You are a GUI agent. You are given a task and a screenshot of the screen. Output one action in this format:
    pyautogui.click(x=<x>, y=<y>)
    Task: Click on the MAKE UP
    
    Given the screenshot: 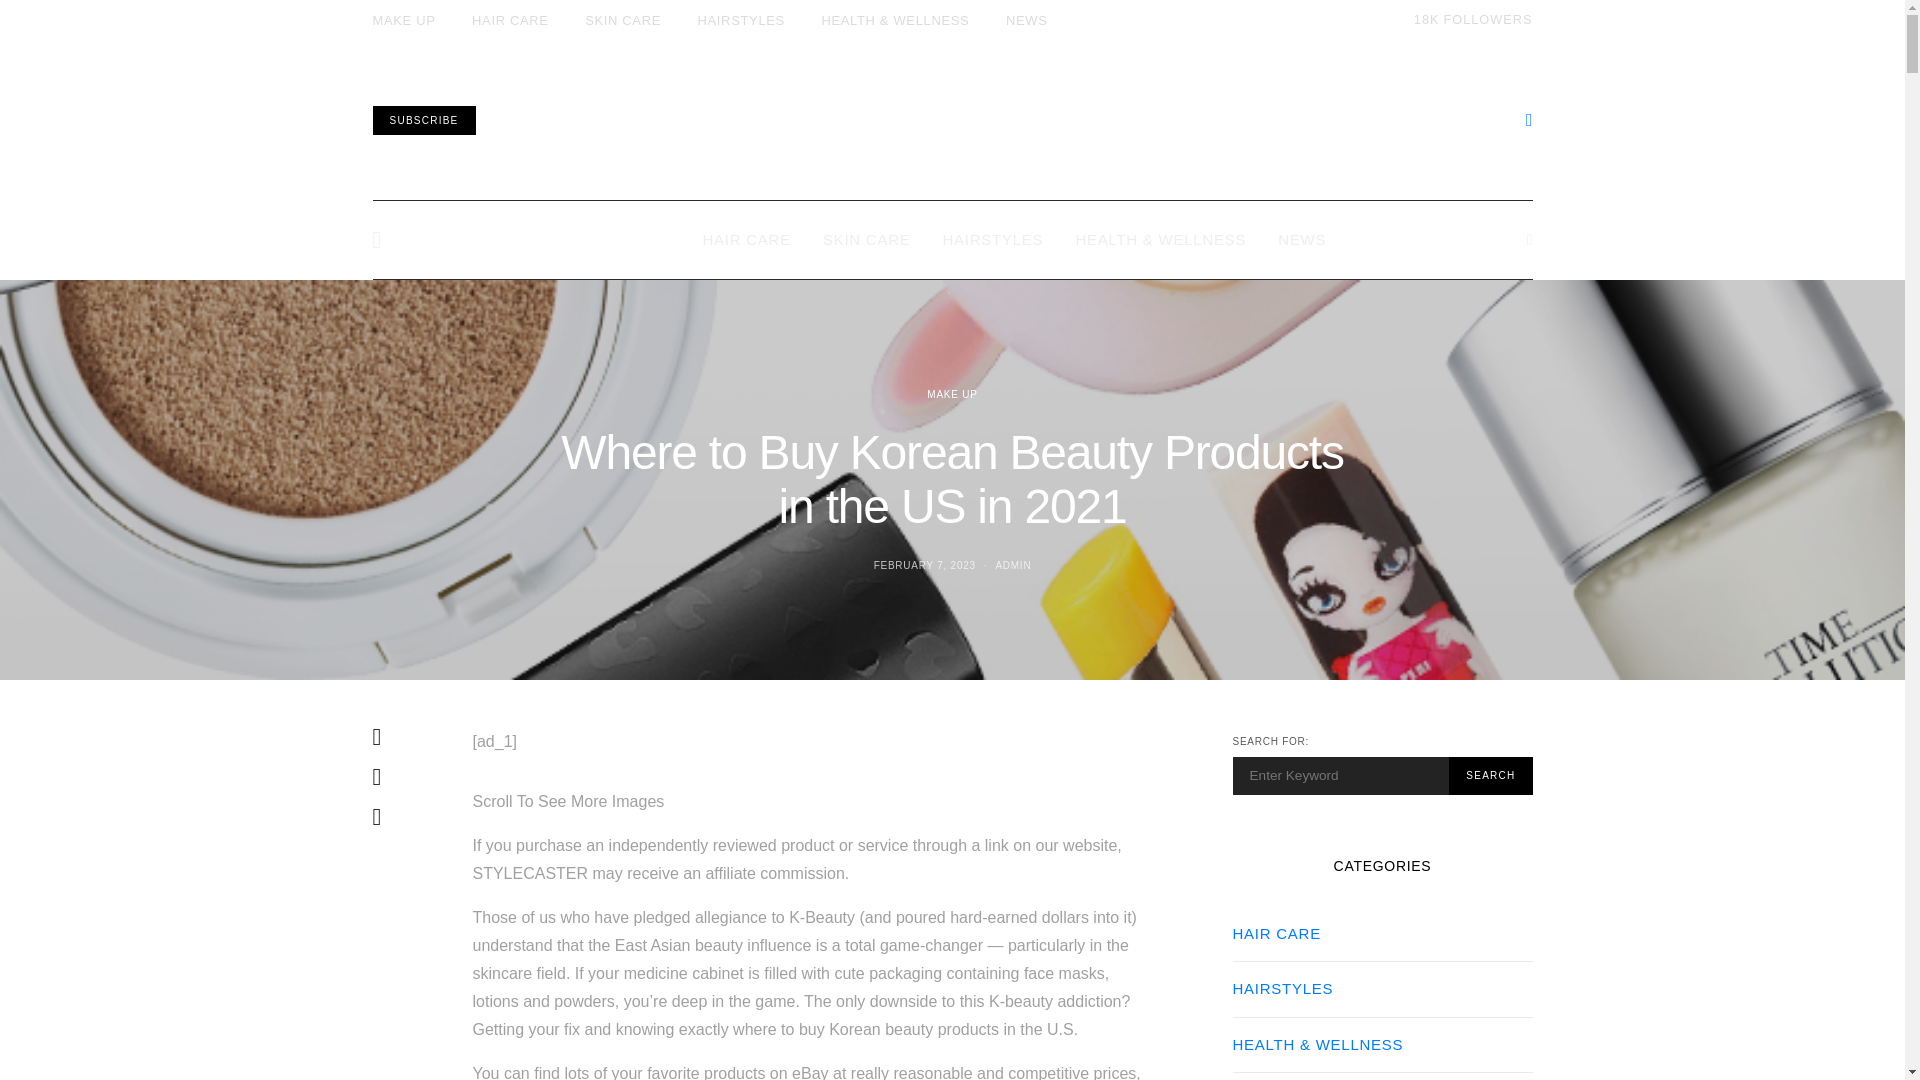 What is the action you would take?
    pyautogui.click(x=952, y=394)
    